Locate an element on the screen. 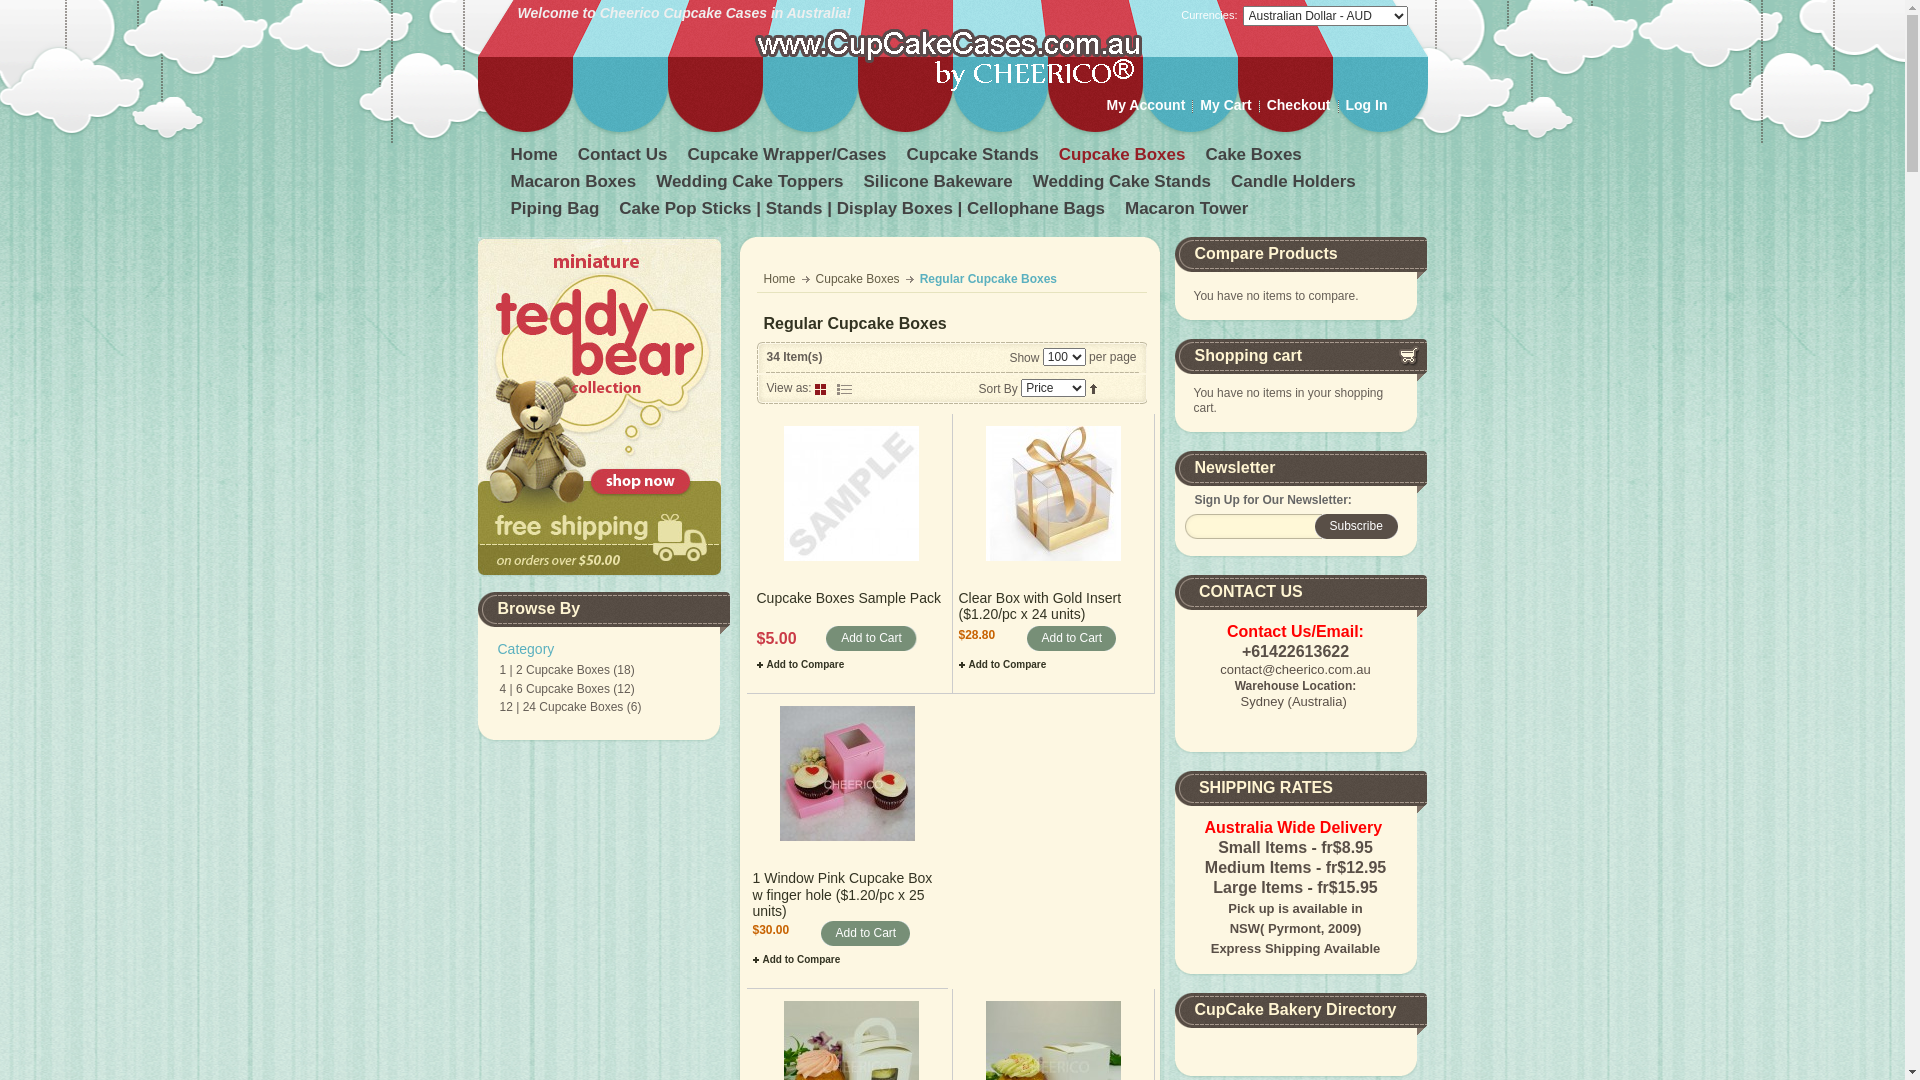 This screenshot has width=1920, height=1080. Silicone Bakeware is located at coordinates (940, 184).